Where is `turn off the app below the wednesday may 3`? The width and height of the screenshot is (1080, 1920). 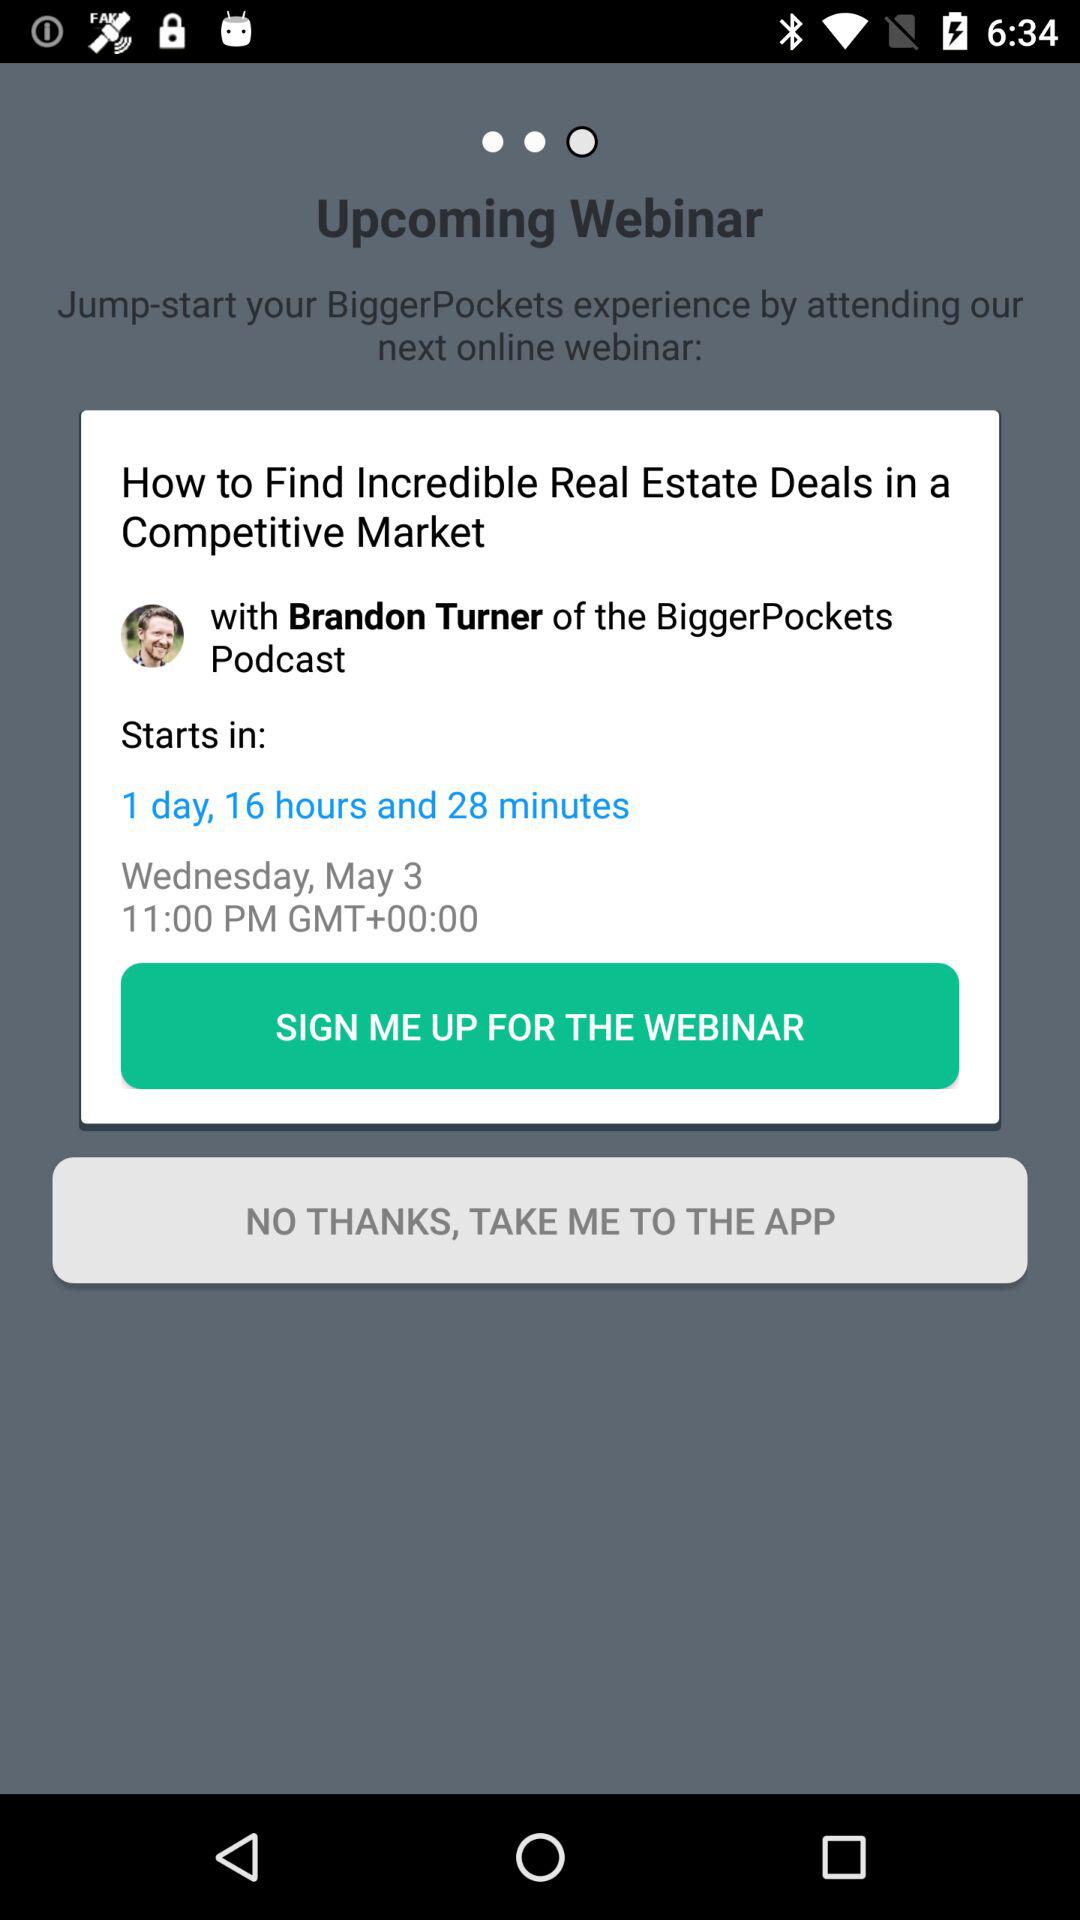 turn off the app below the wednesday may 3 is located at coordinates (540, 1025).